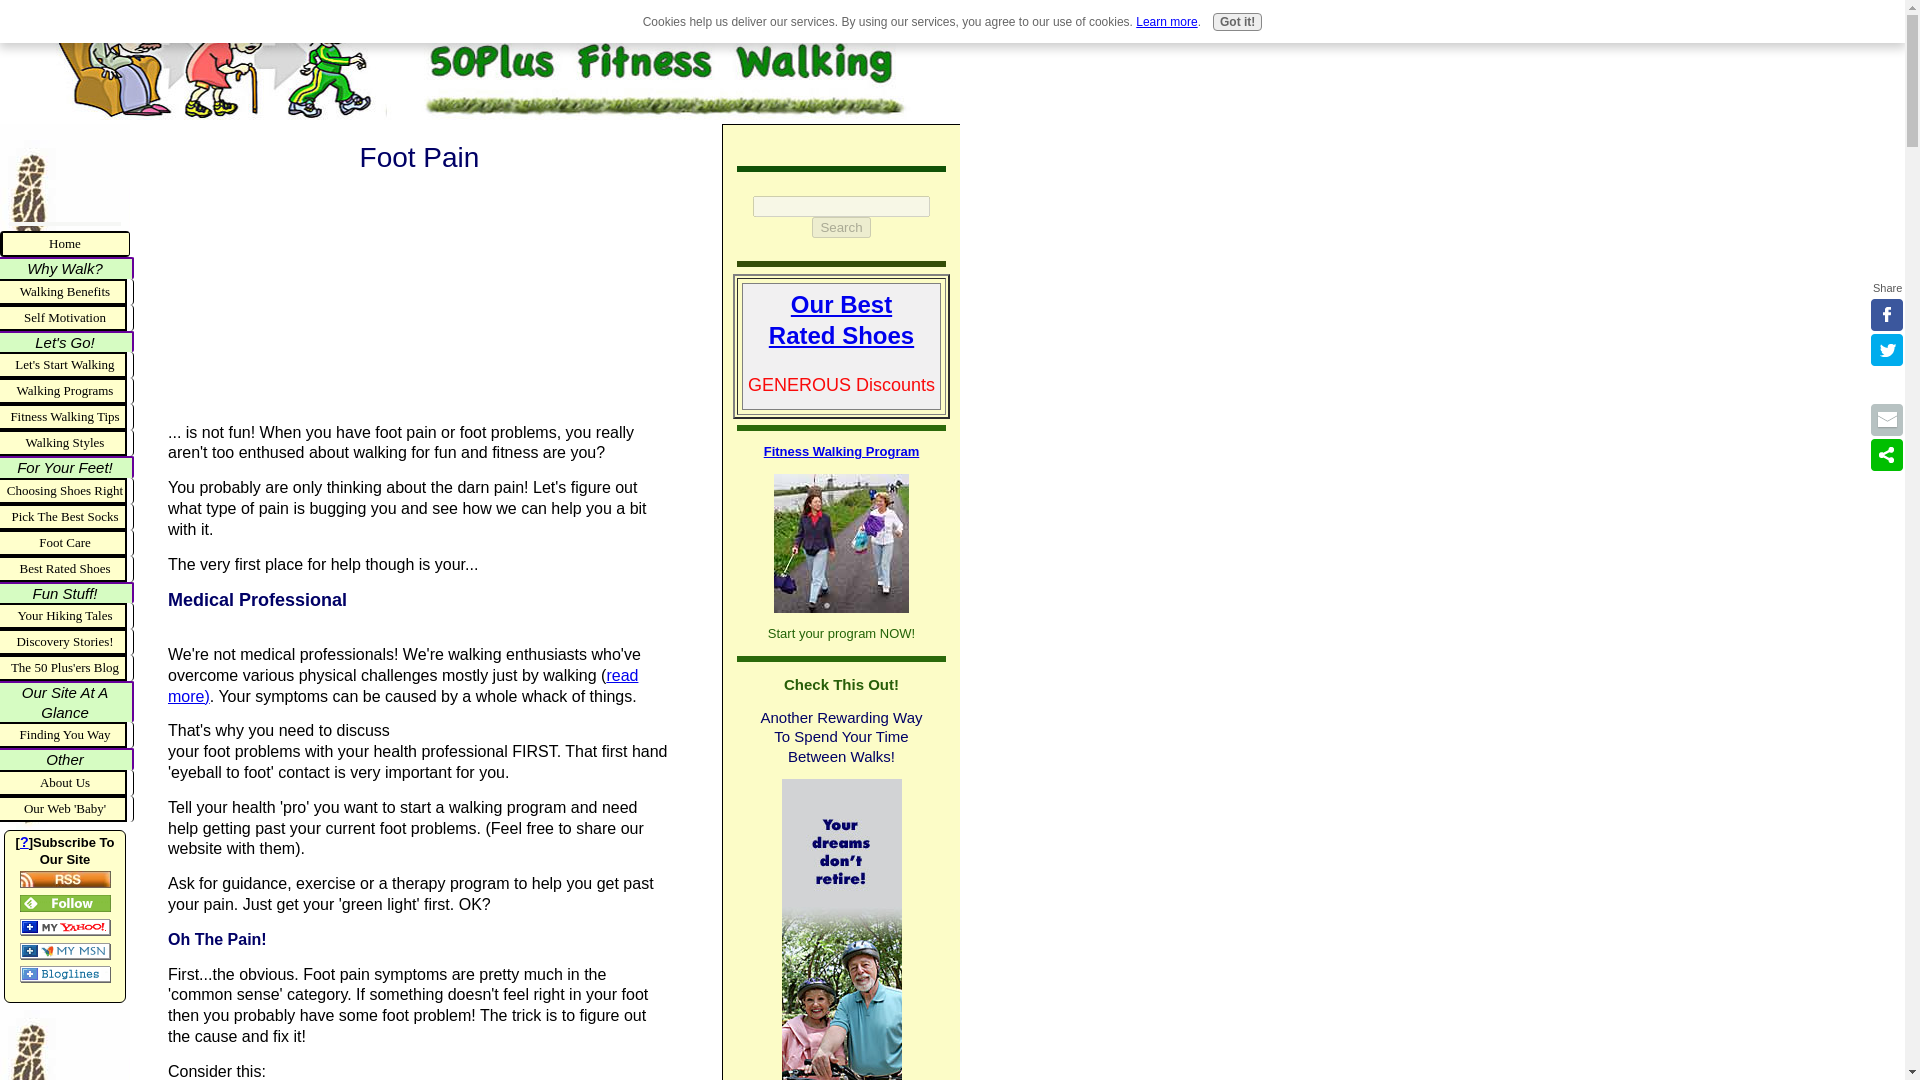  What do you see at coordinates (67, 615) in the screenshot?
I see `Your Hiking Tales` at bounding box center [67, 615].